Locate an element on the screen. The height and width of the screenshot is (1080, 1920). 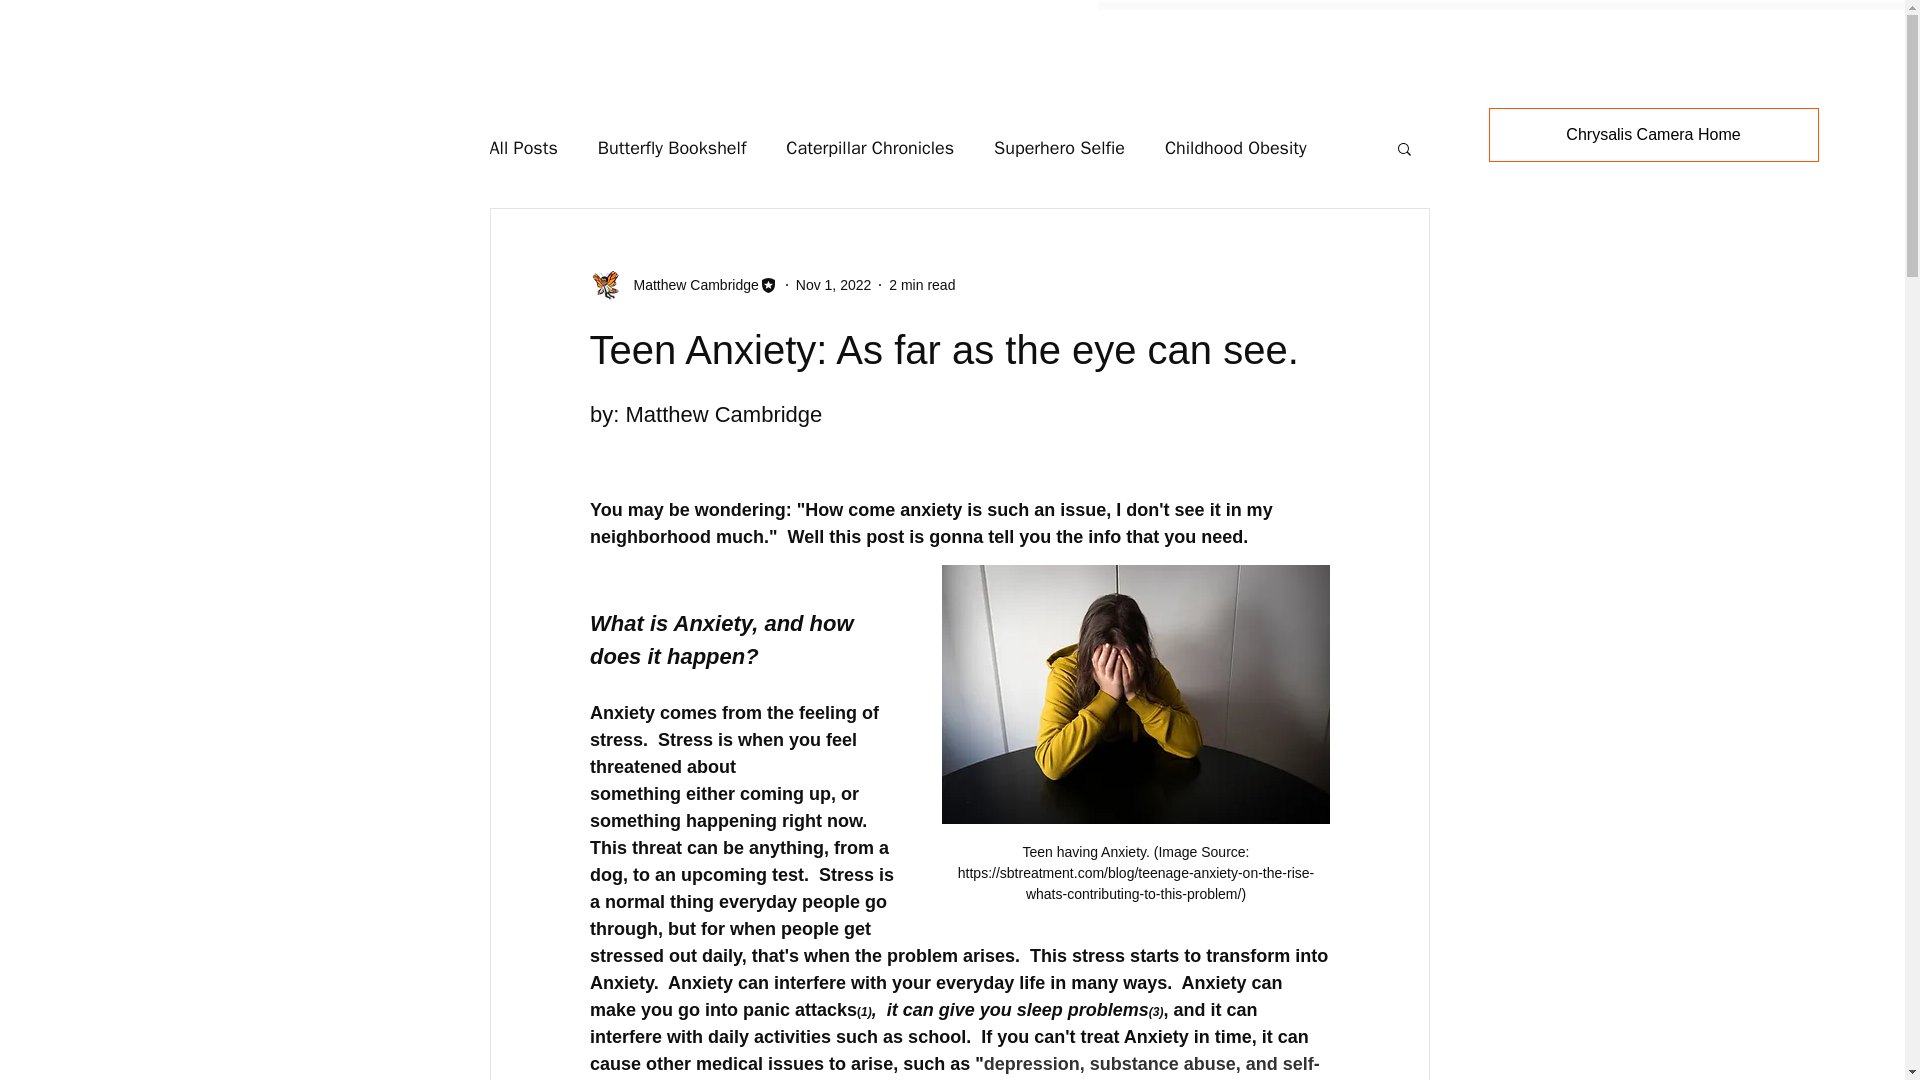
2 min read is located at coordinates (921, 284).